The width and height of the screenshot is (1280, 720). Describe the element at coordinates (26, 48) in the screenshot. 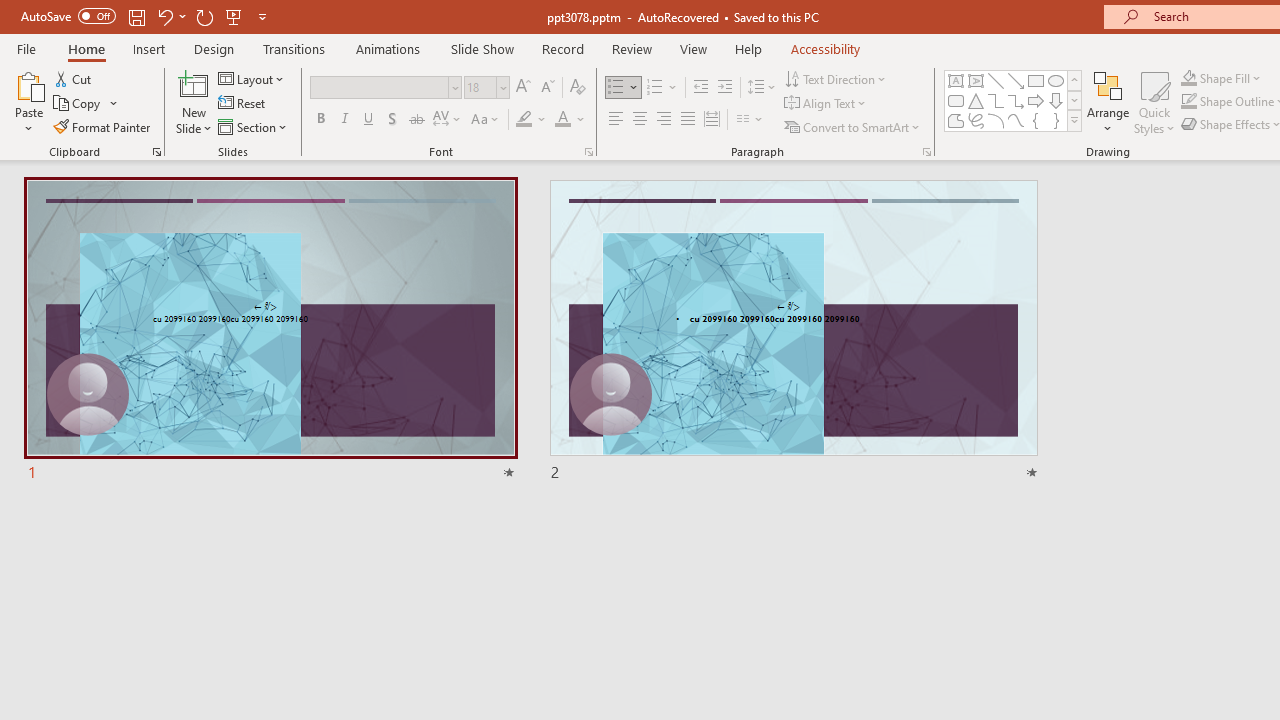

I see `File Tab` at that location.